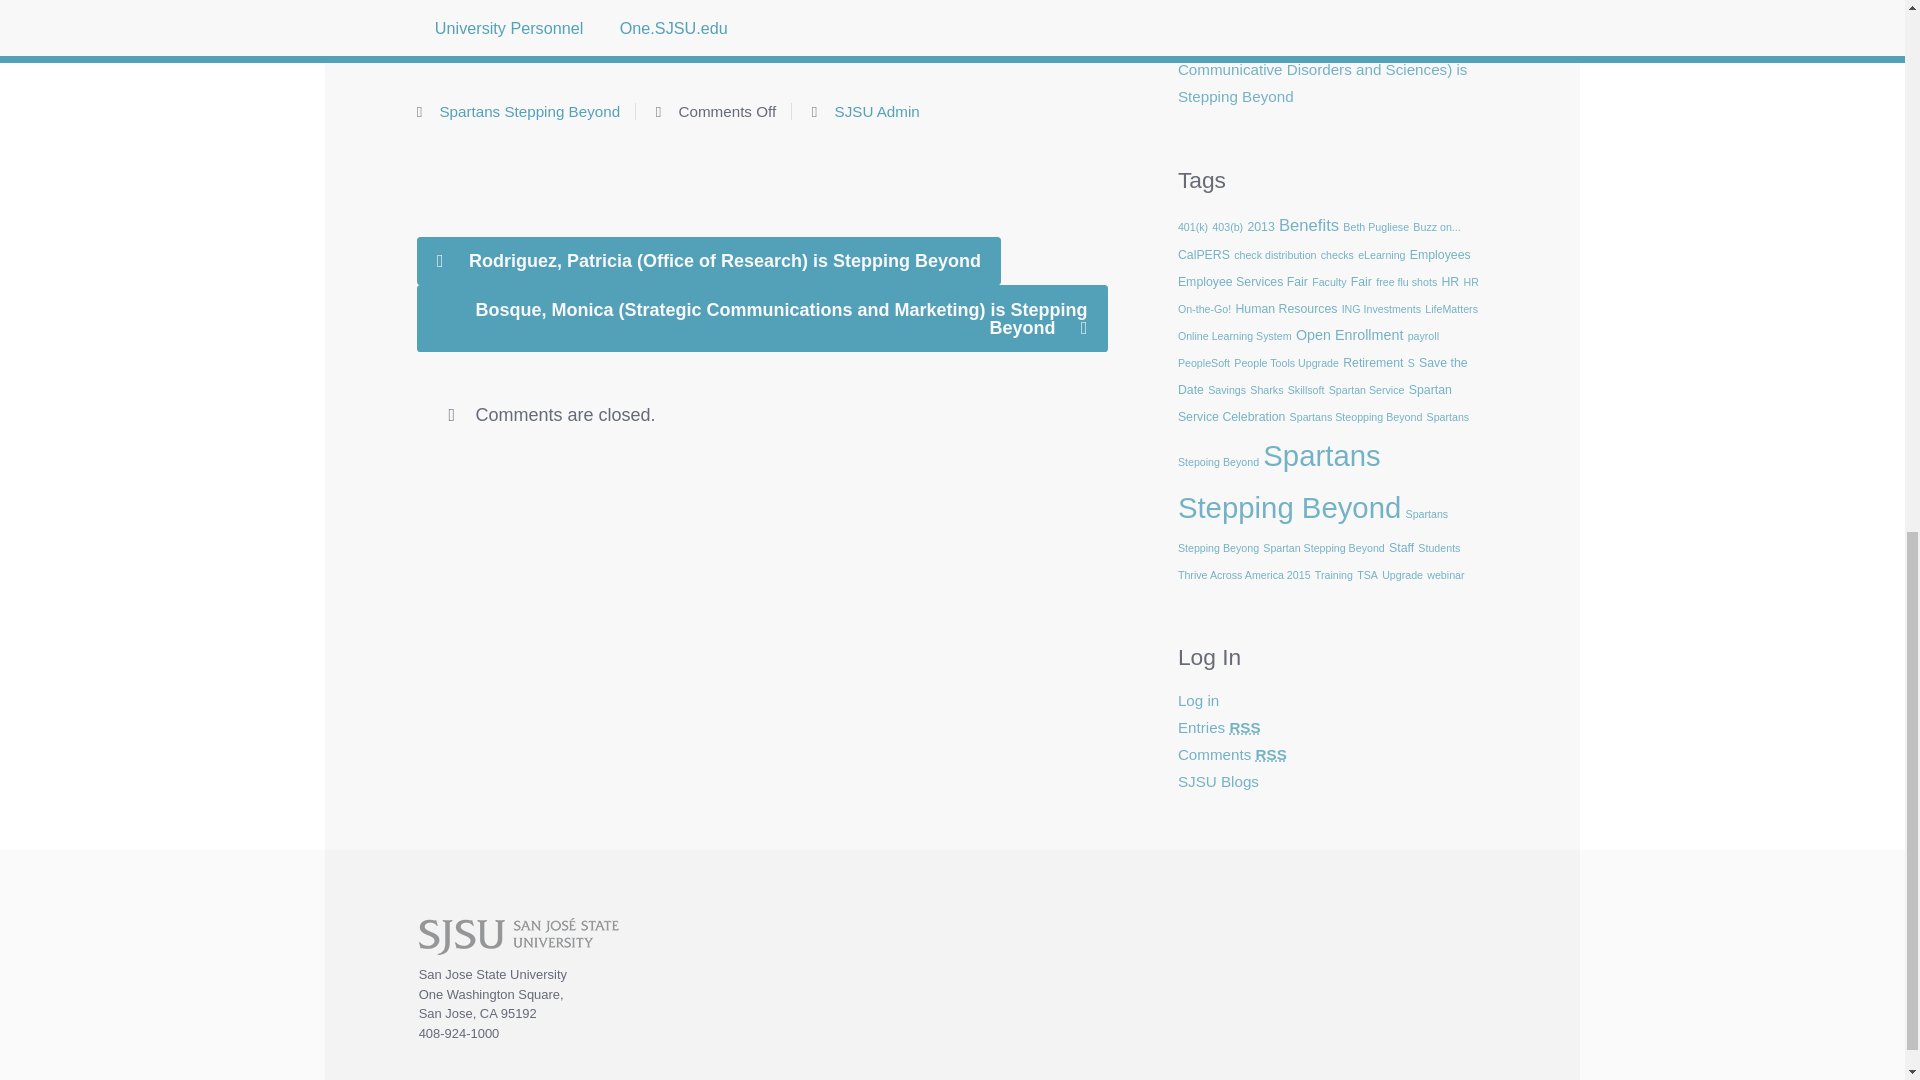 The height and width of the screenshot is (1080, 1920). I want to click on ING Investments, so click(1381, 309).